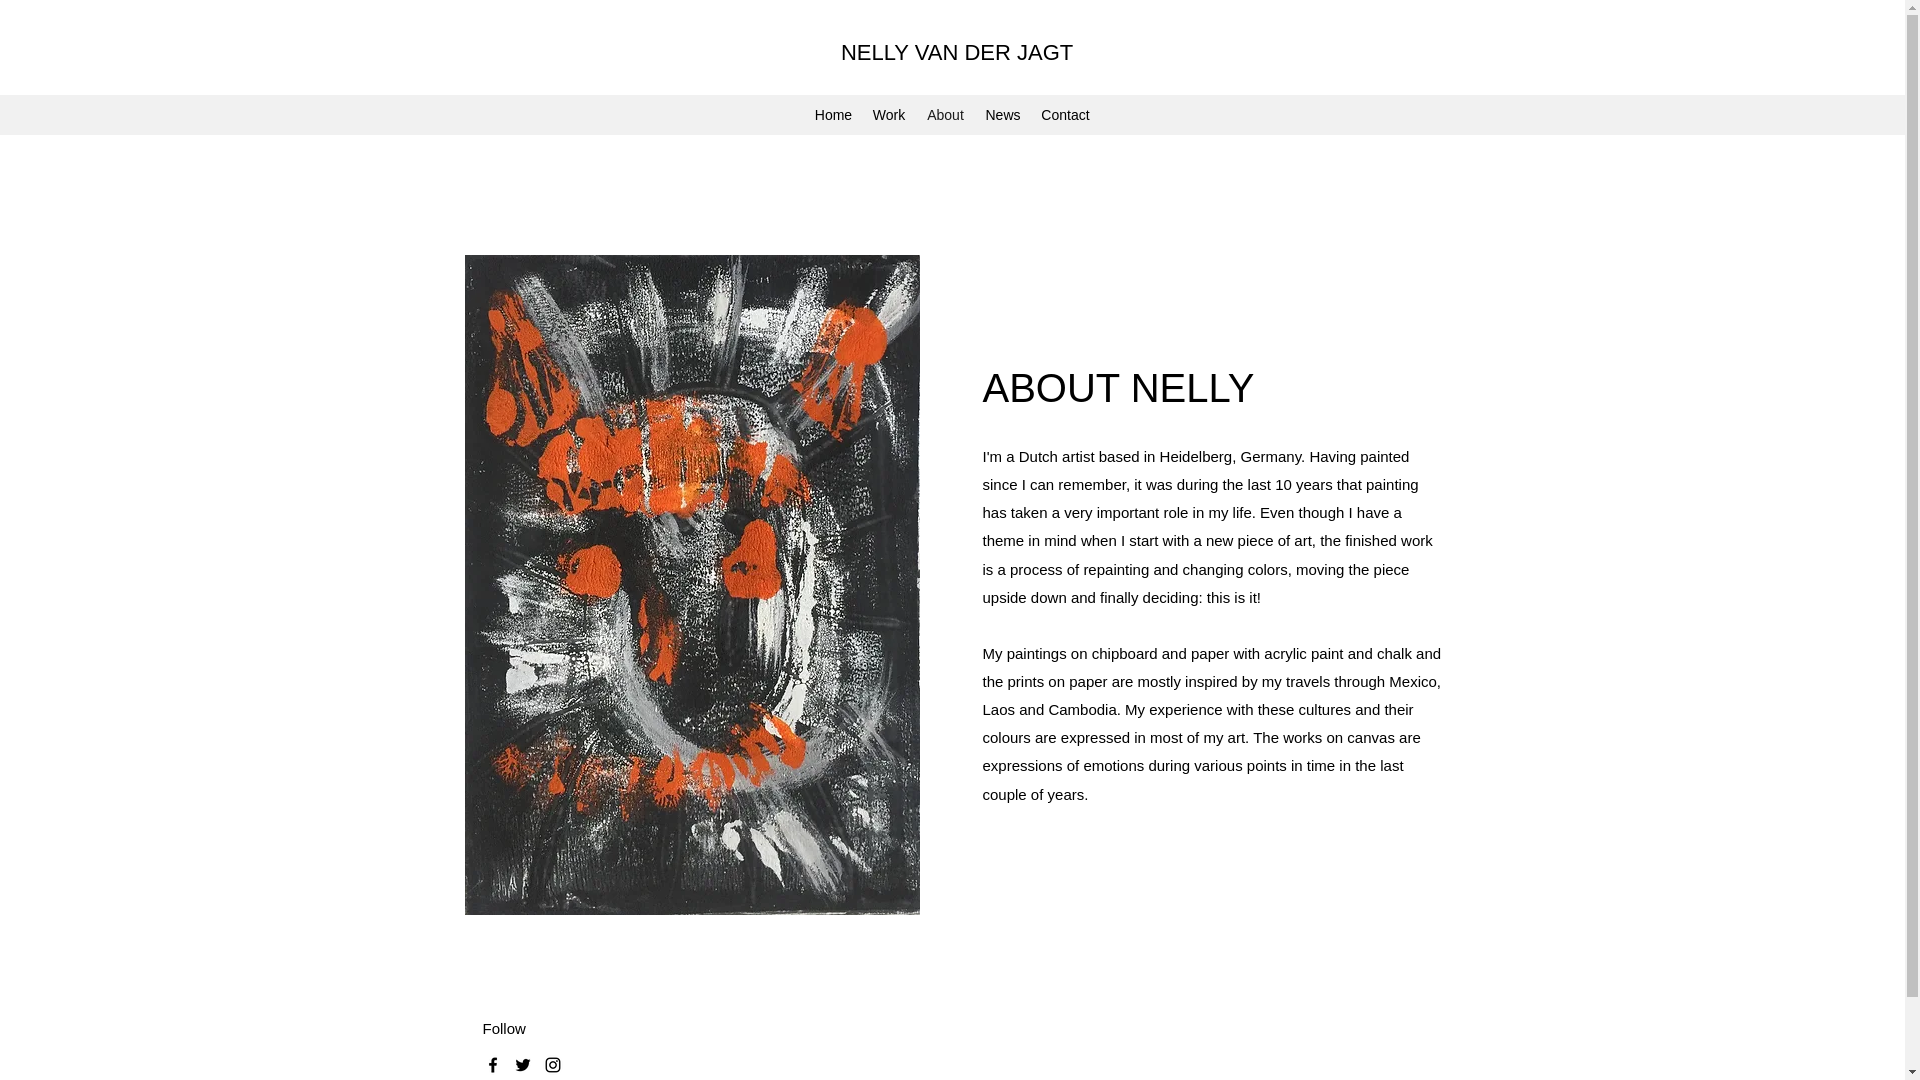 The height and width of the screenshot is (1080, 1920). Describe the element at coordinates (888, 114) in the screenshot. I see `Work` at that location.